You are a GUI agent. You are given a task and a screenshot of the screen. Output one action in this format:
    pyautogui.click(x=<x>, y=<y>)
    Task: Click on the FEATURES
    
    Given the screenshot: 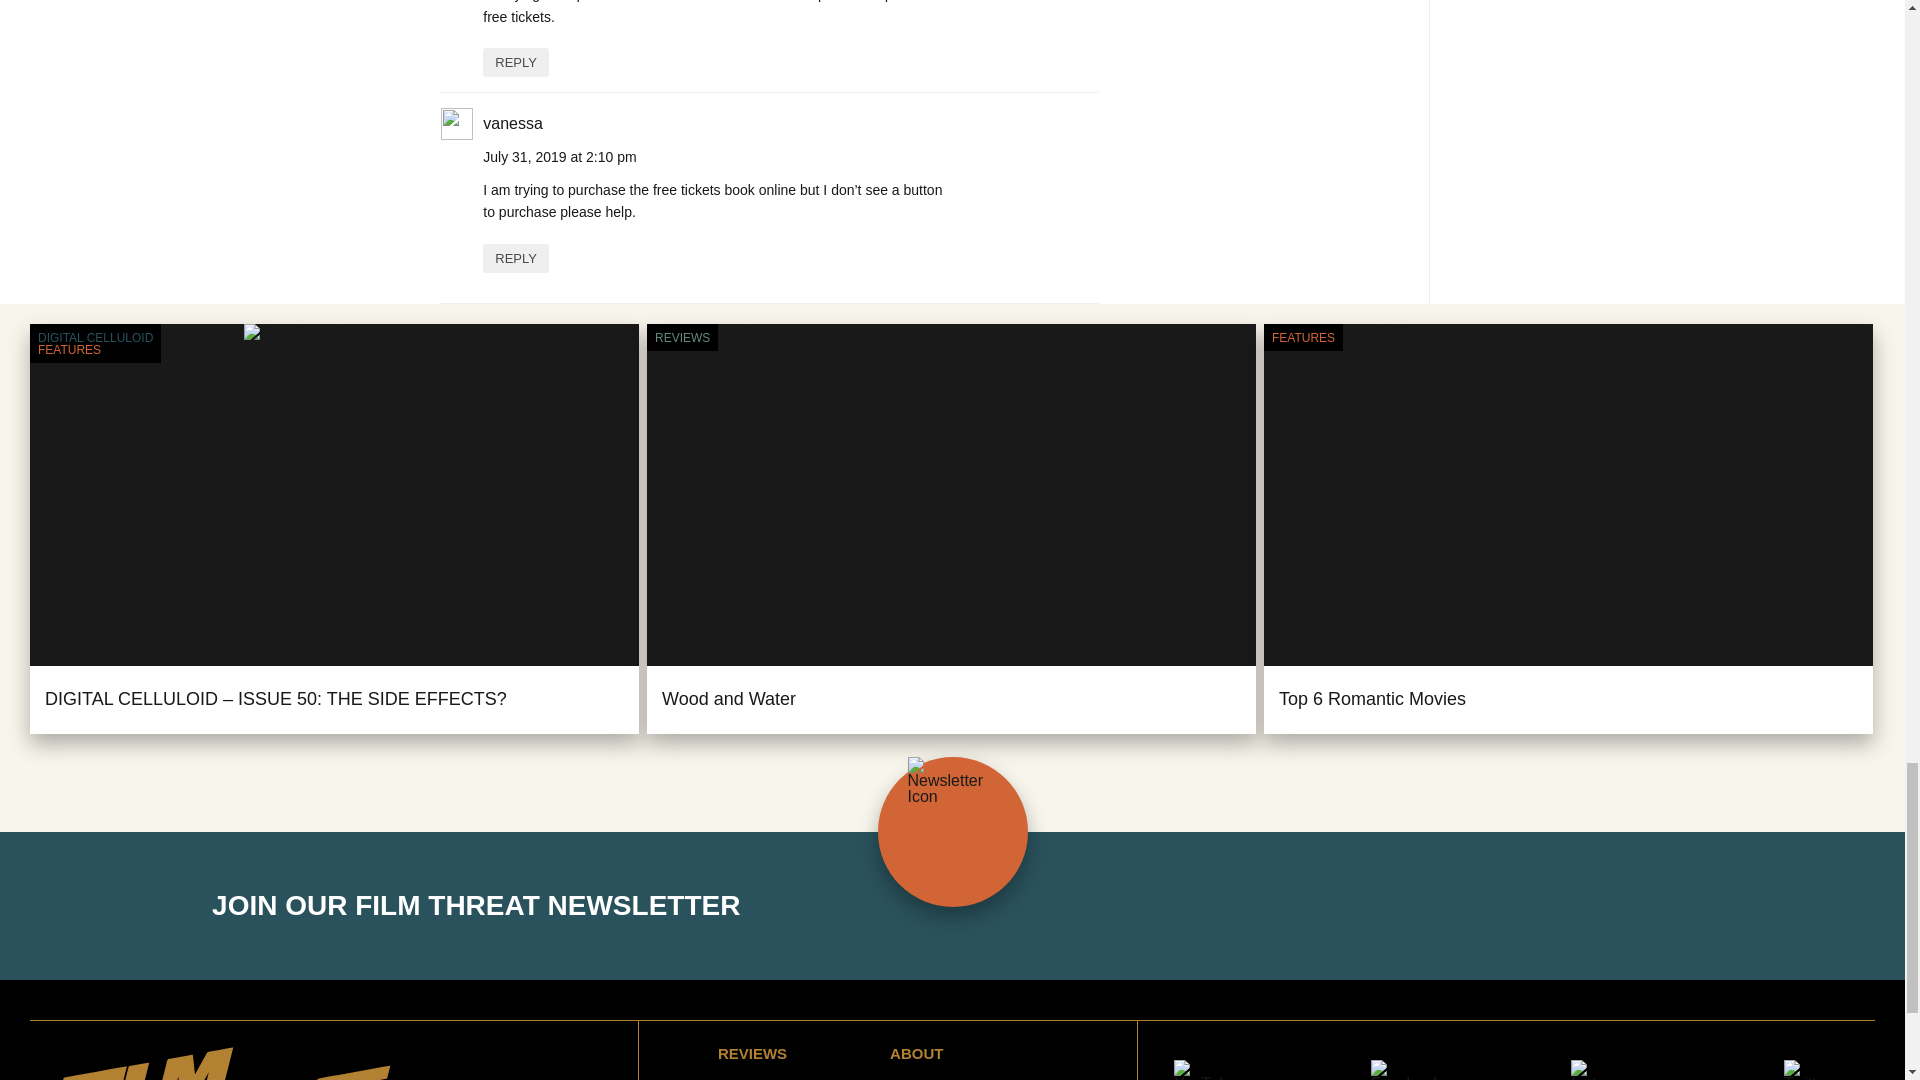 What is the action you would take?
    pyautogui.click(x=96, y=350)
    